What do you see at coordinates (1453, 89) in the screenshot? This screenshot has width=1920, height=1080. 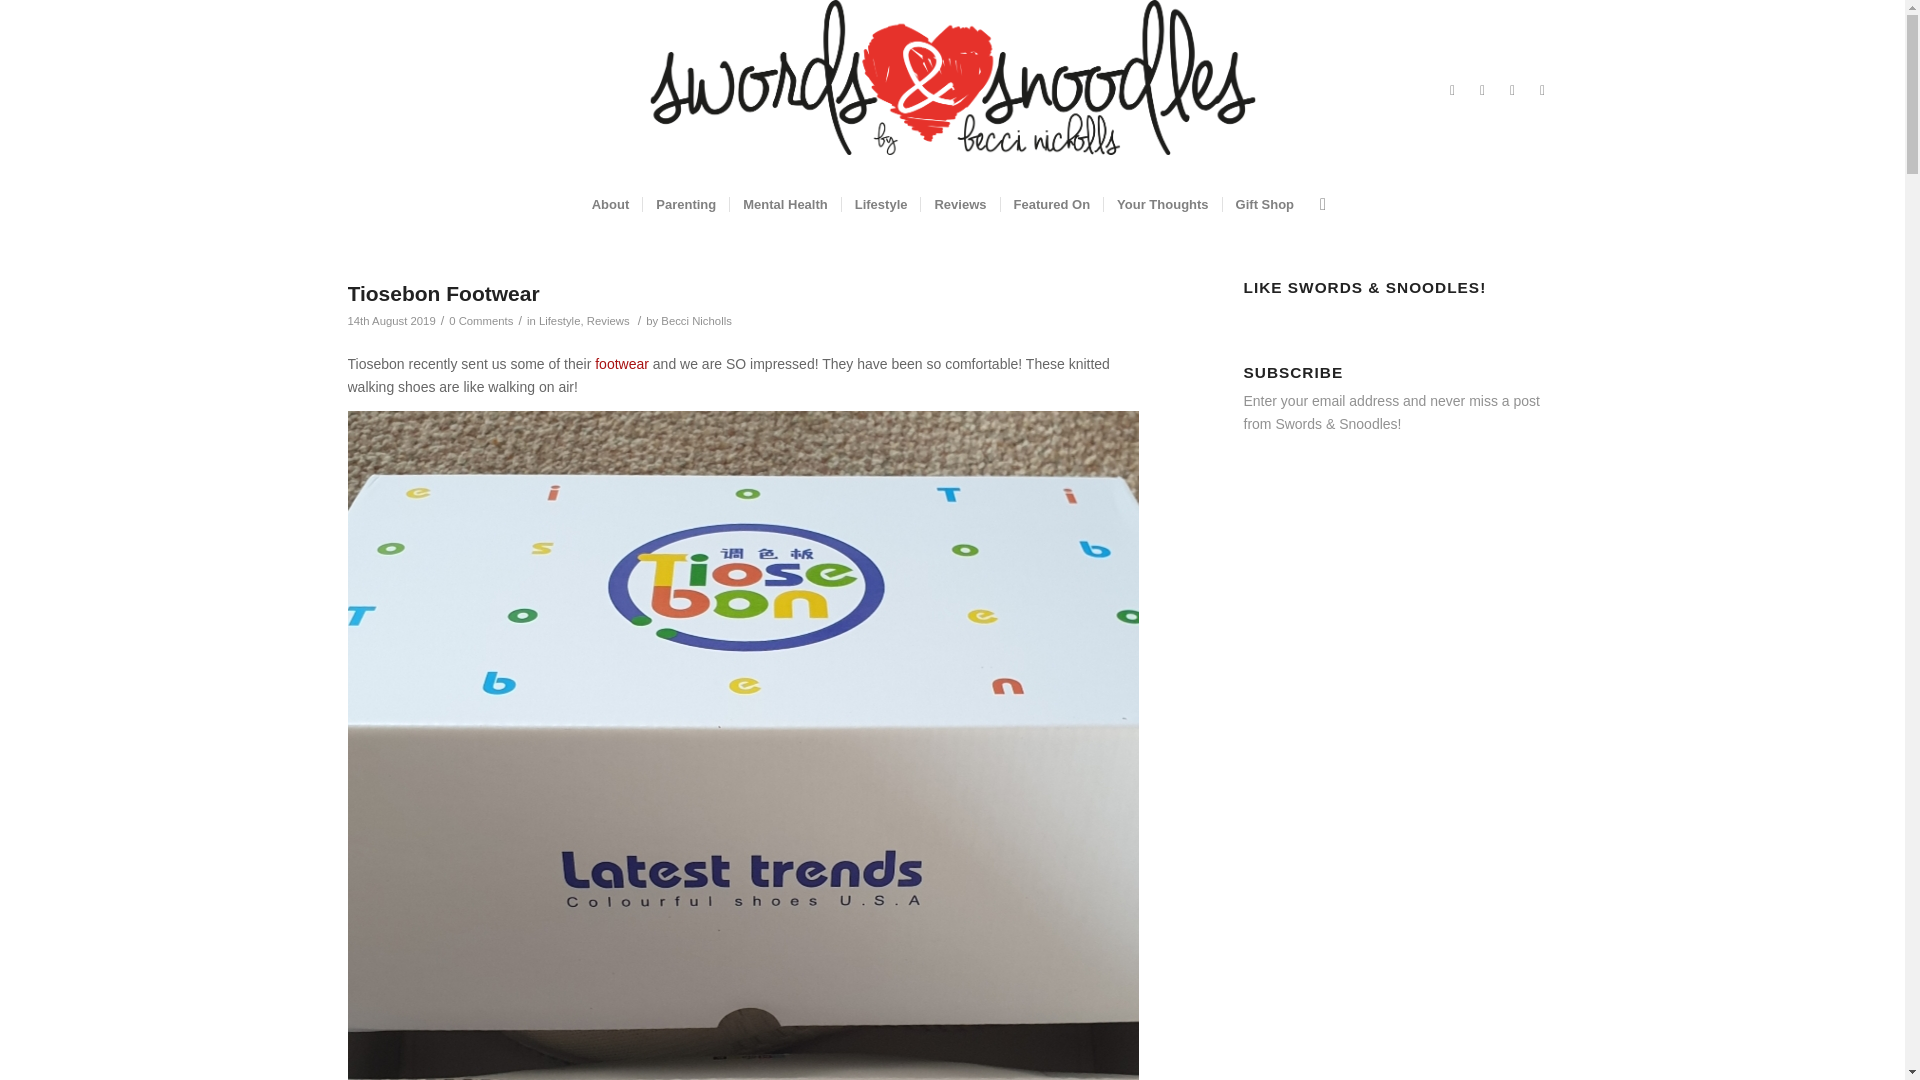 I see `Facebook` at bounding box center [1453, 89].